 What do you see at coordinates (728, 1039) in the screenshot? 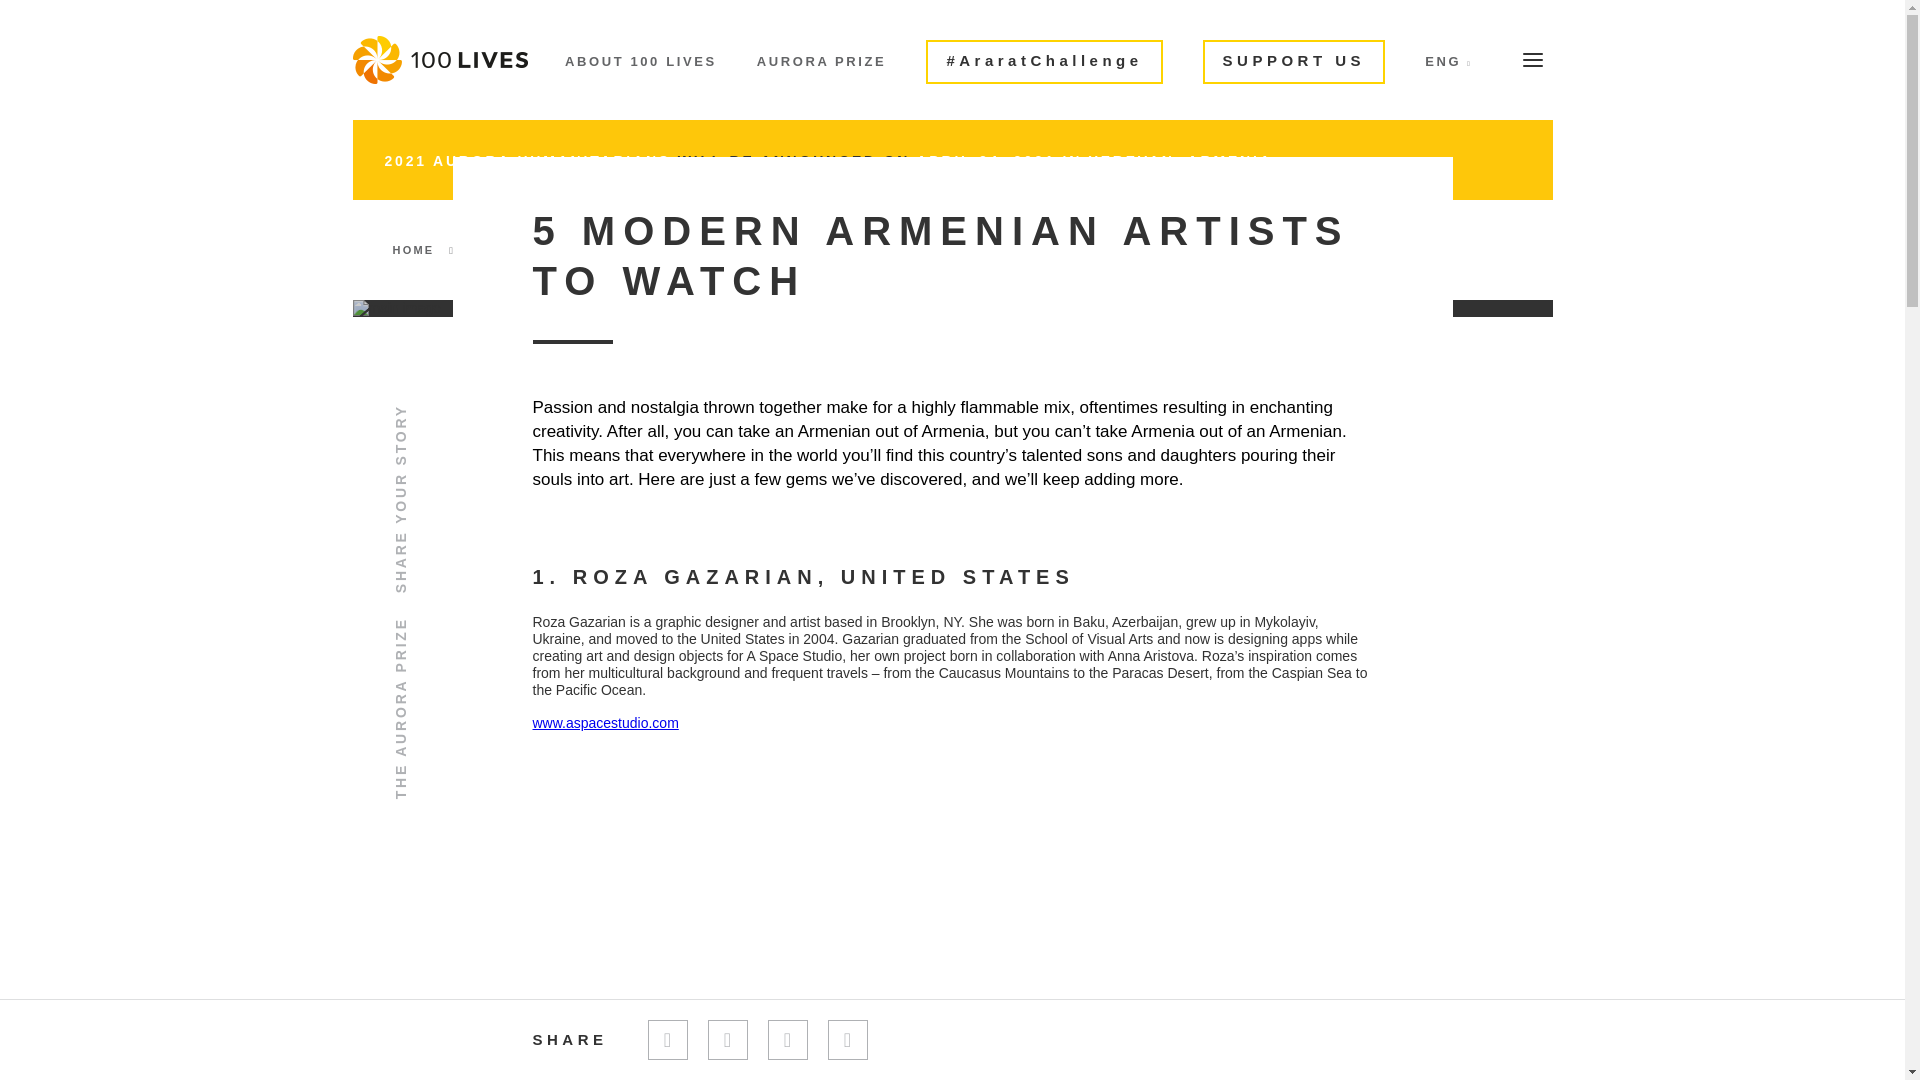
I see `Share on Facebook` at bounding box center [728, 1039].